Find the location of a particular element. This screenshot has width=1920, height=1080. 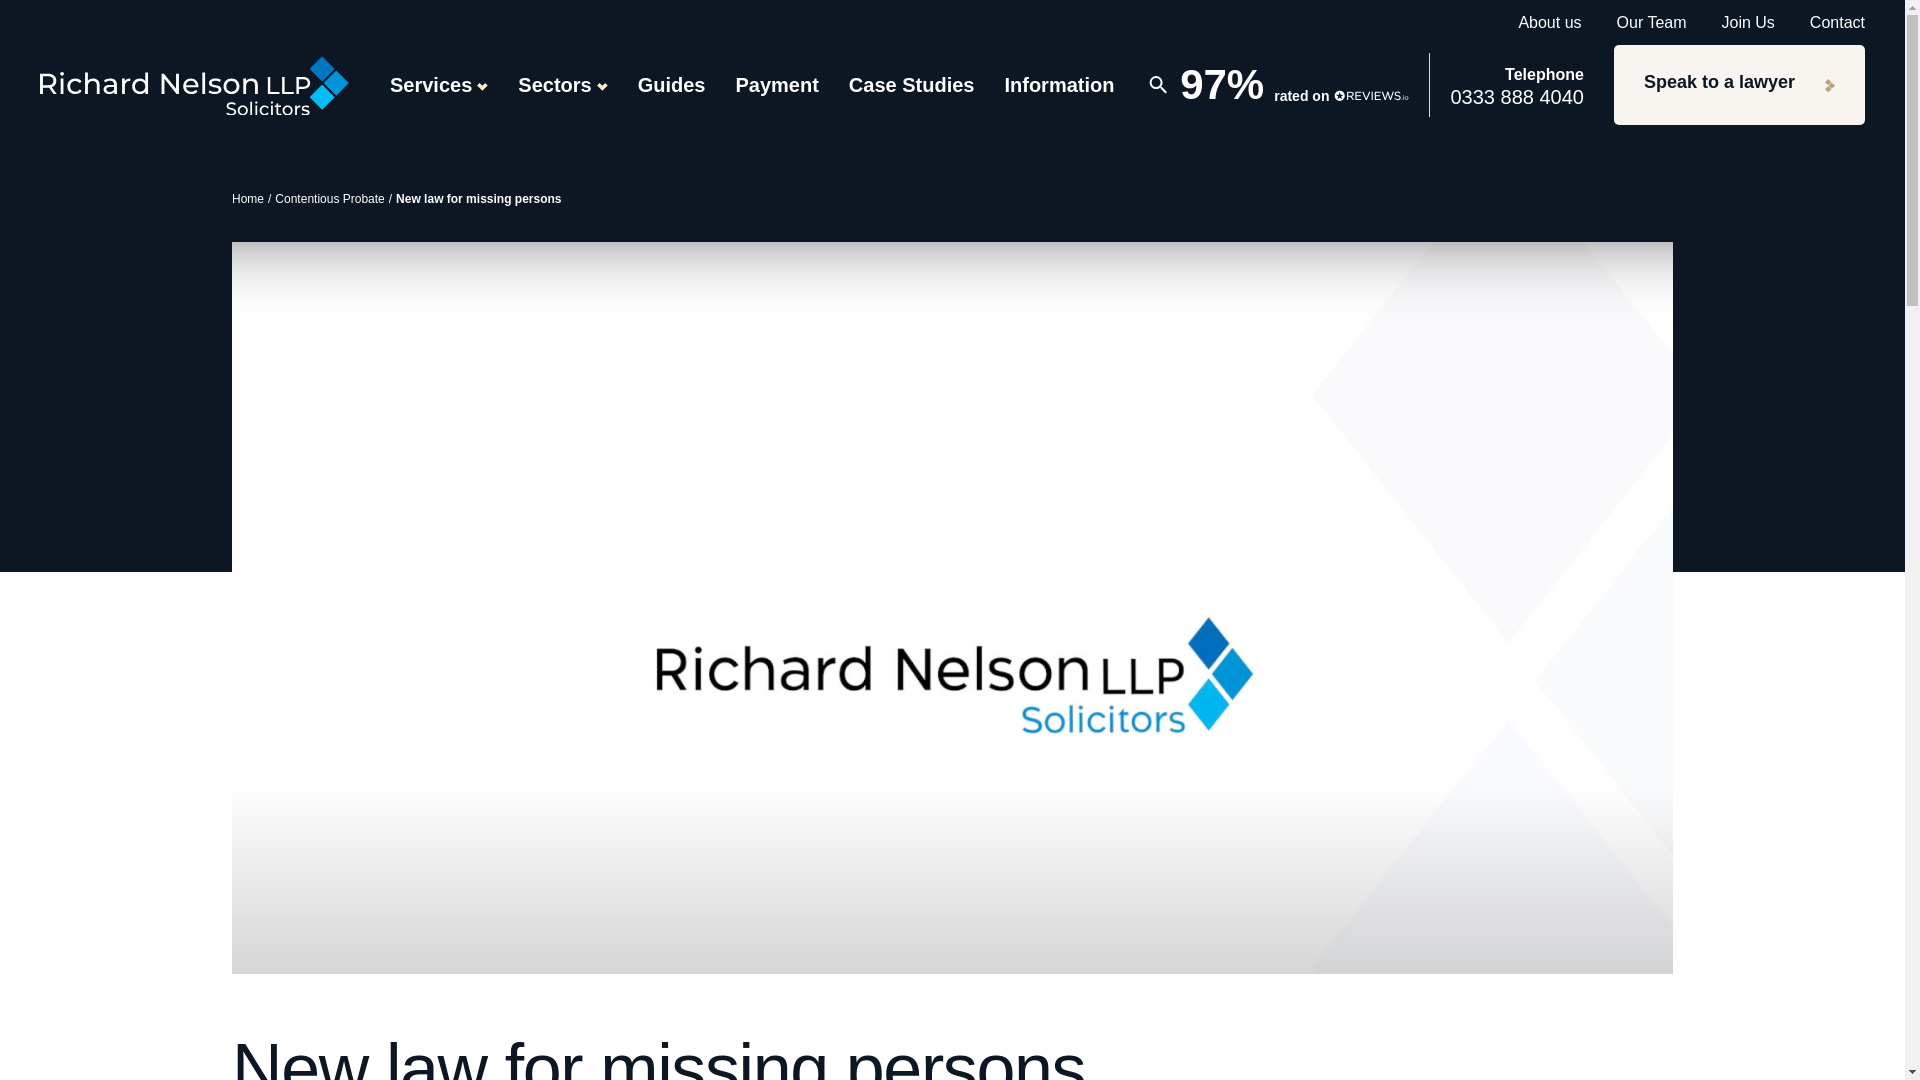

Our Team is located at coordinates (1652, 22).